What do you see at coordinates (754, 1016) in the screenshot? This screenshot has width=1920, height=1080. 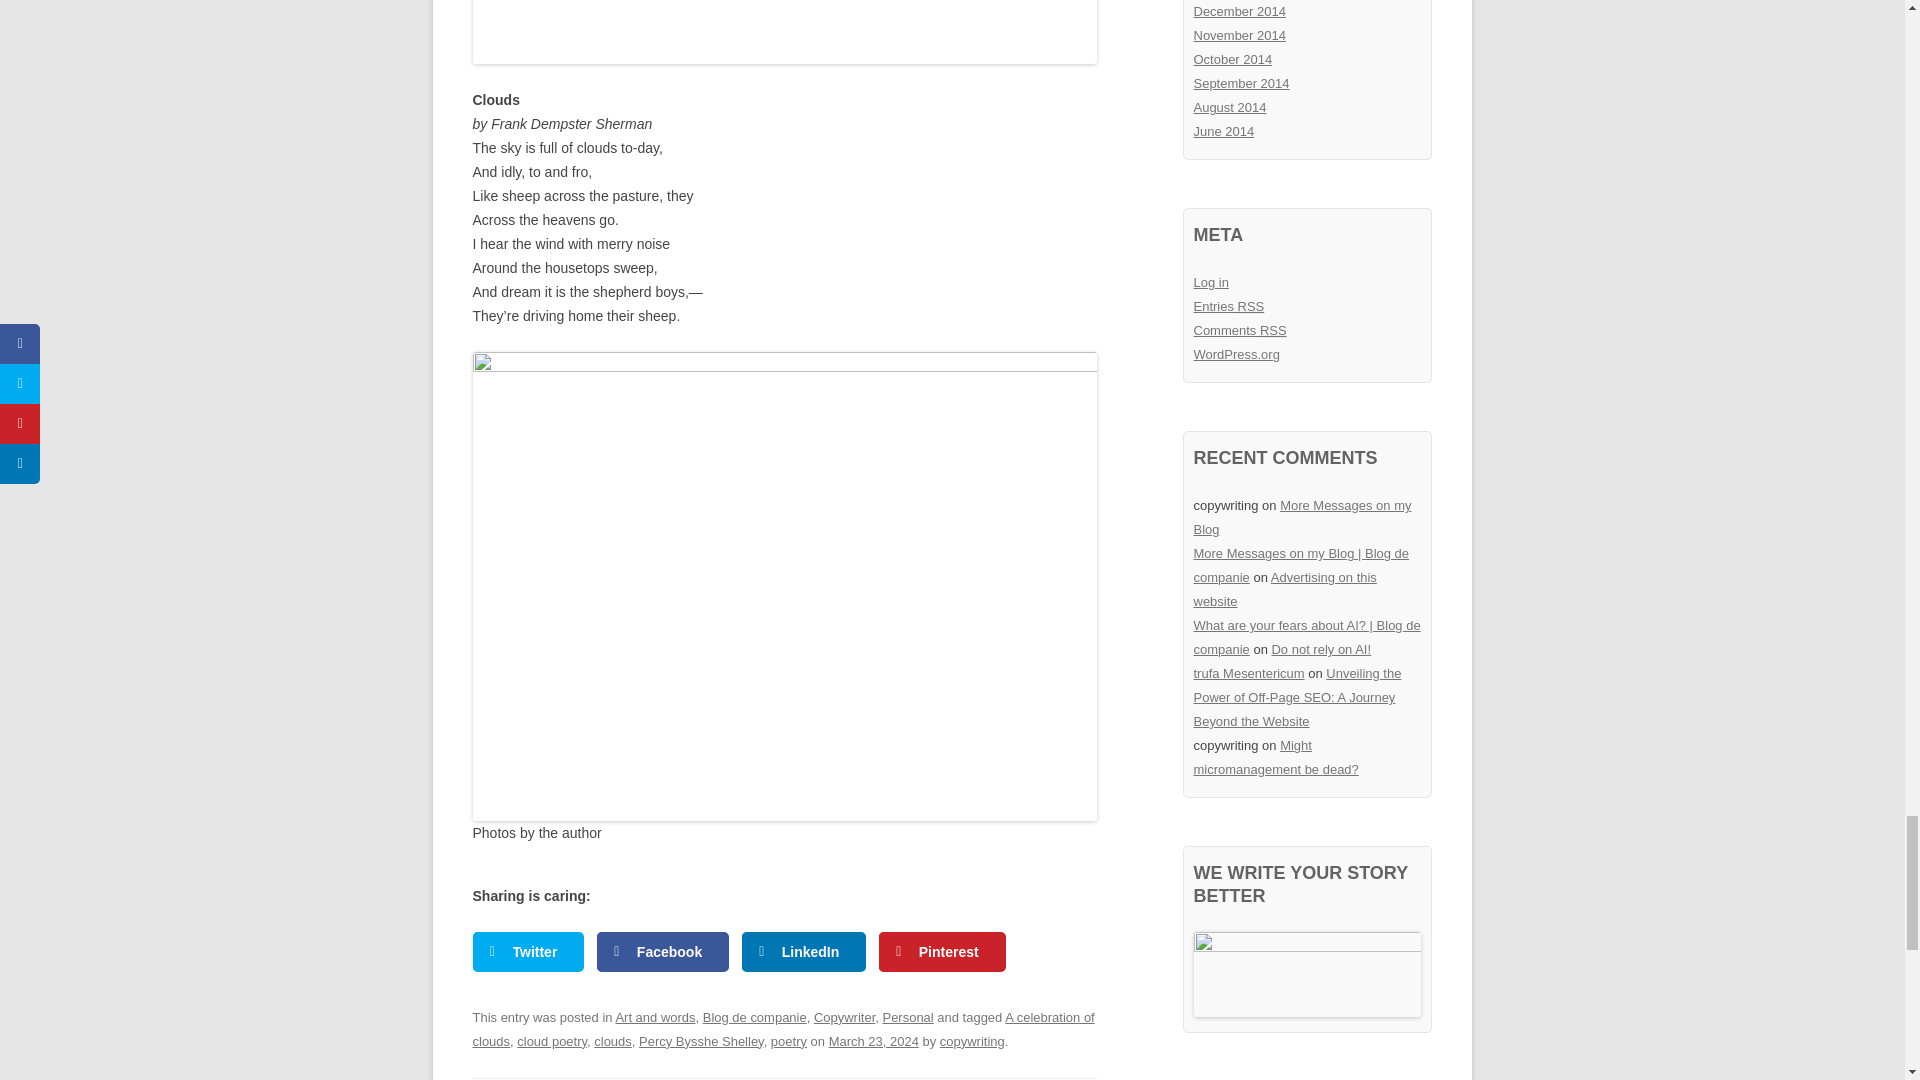 I see `Blog de companie` at bounding box center [754, 1016].